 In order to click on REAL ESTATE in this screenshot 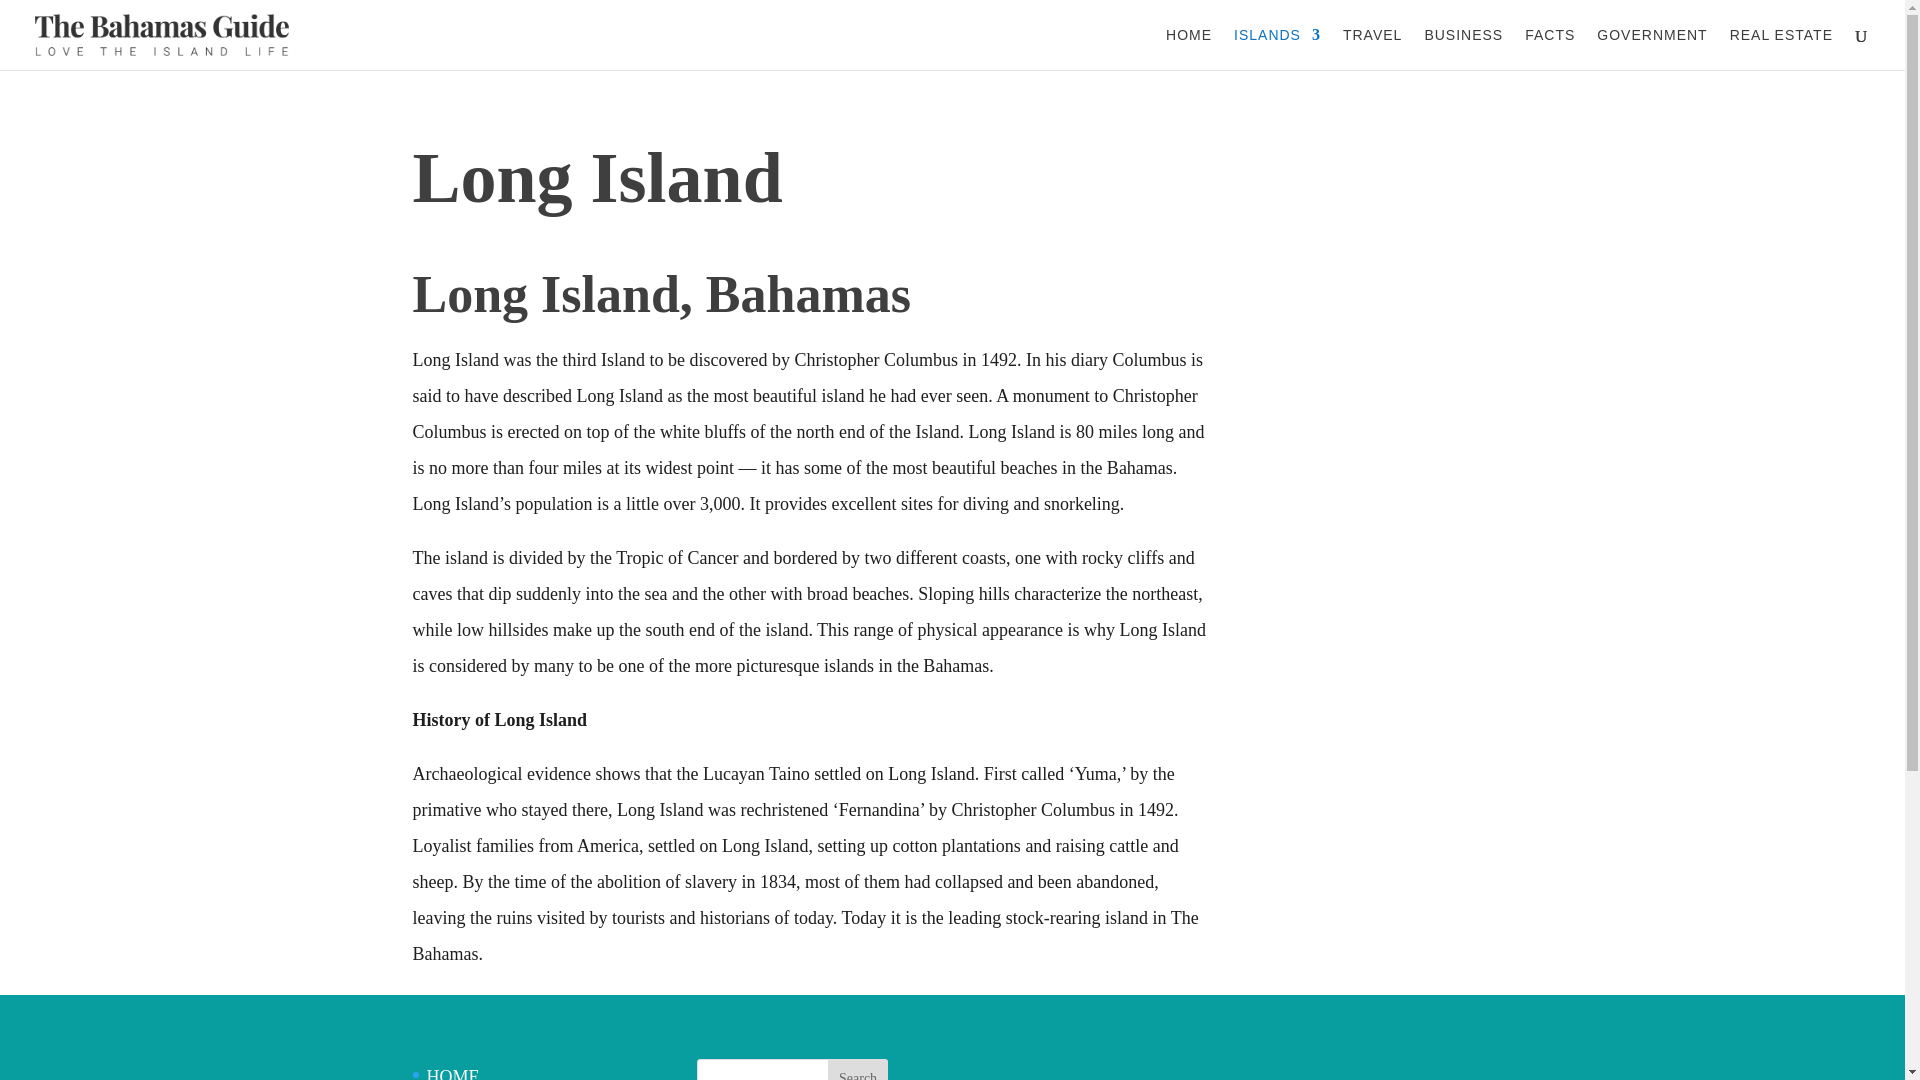, I will do `click(1781, 49)`.